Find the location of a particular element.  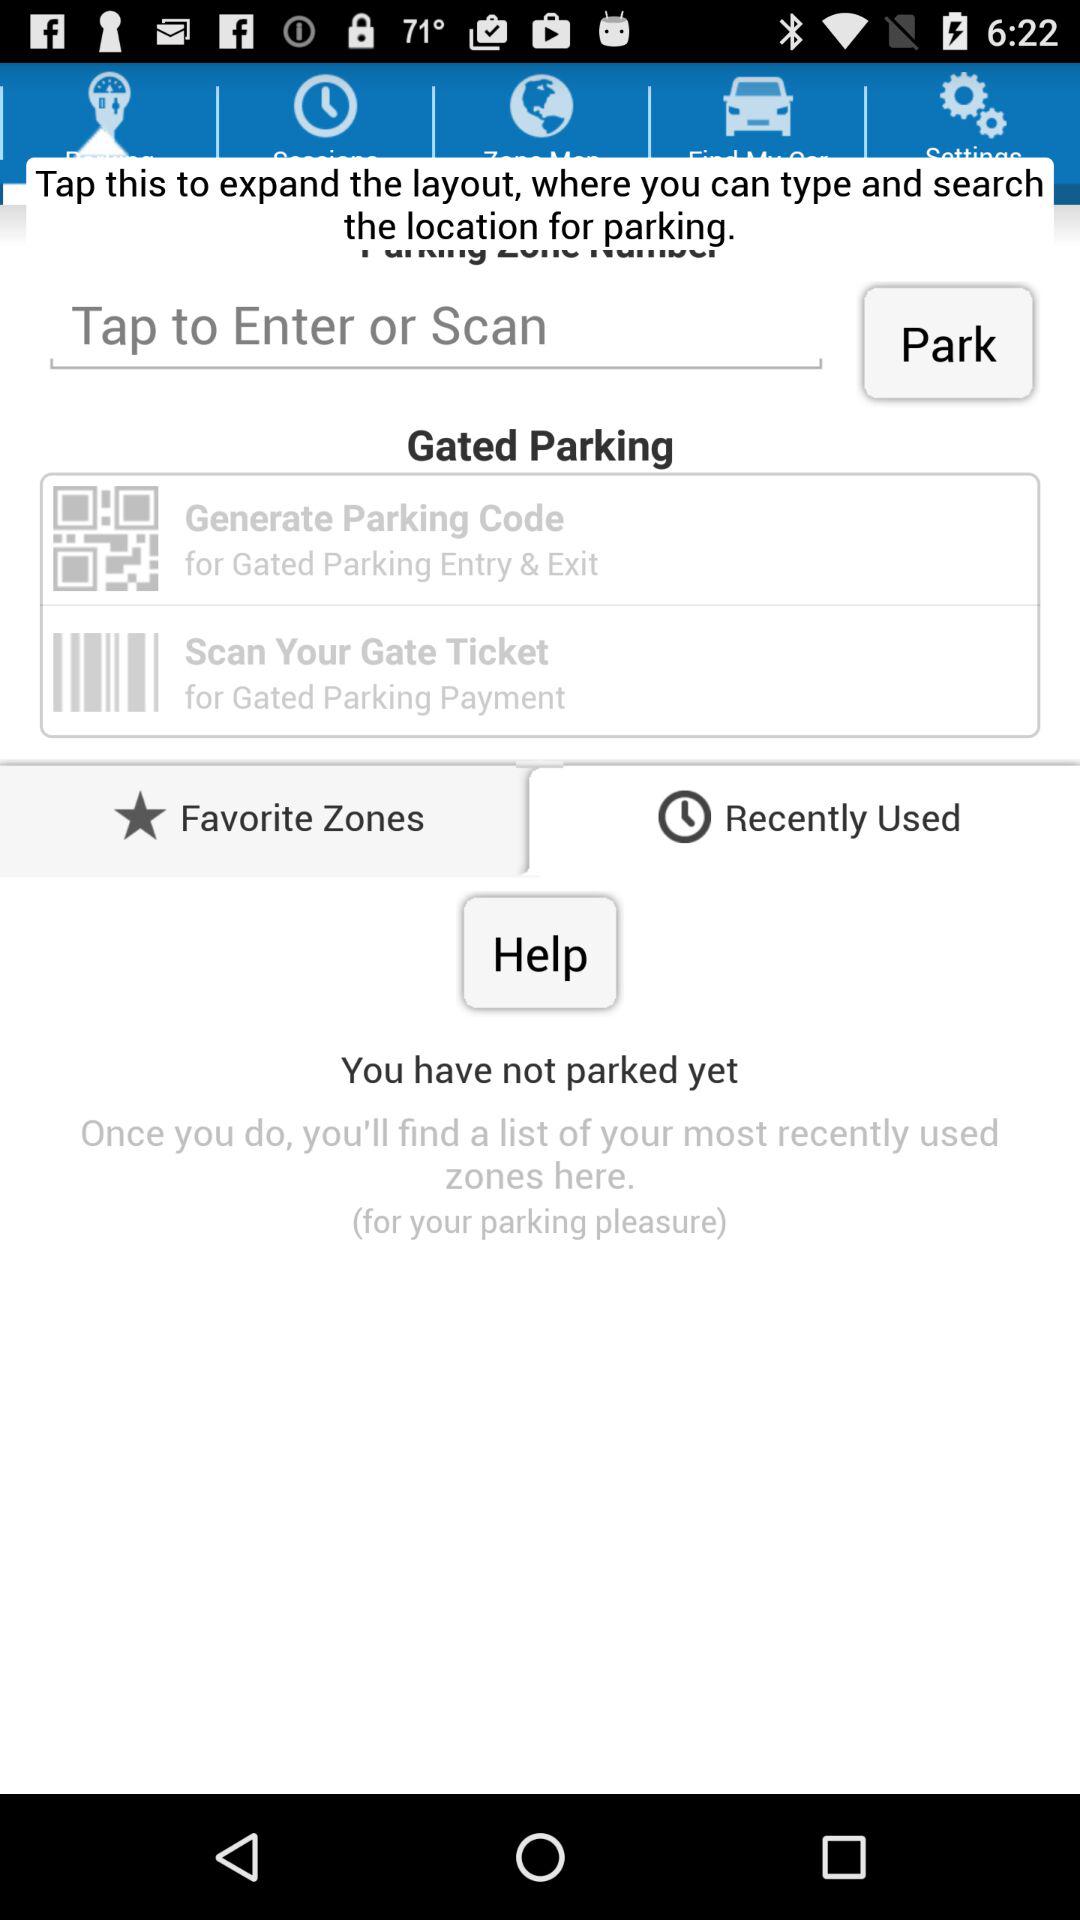

click on the second icon from left is located at coordinates (325, 106).